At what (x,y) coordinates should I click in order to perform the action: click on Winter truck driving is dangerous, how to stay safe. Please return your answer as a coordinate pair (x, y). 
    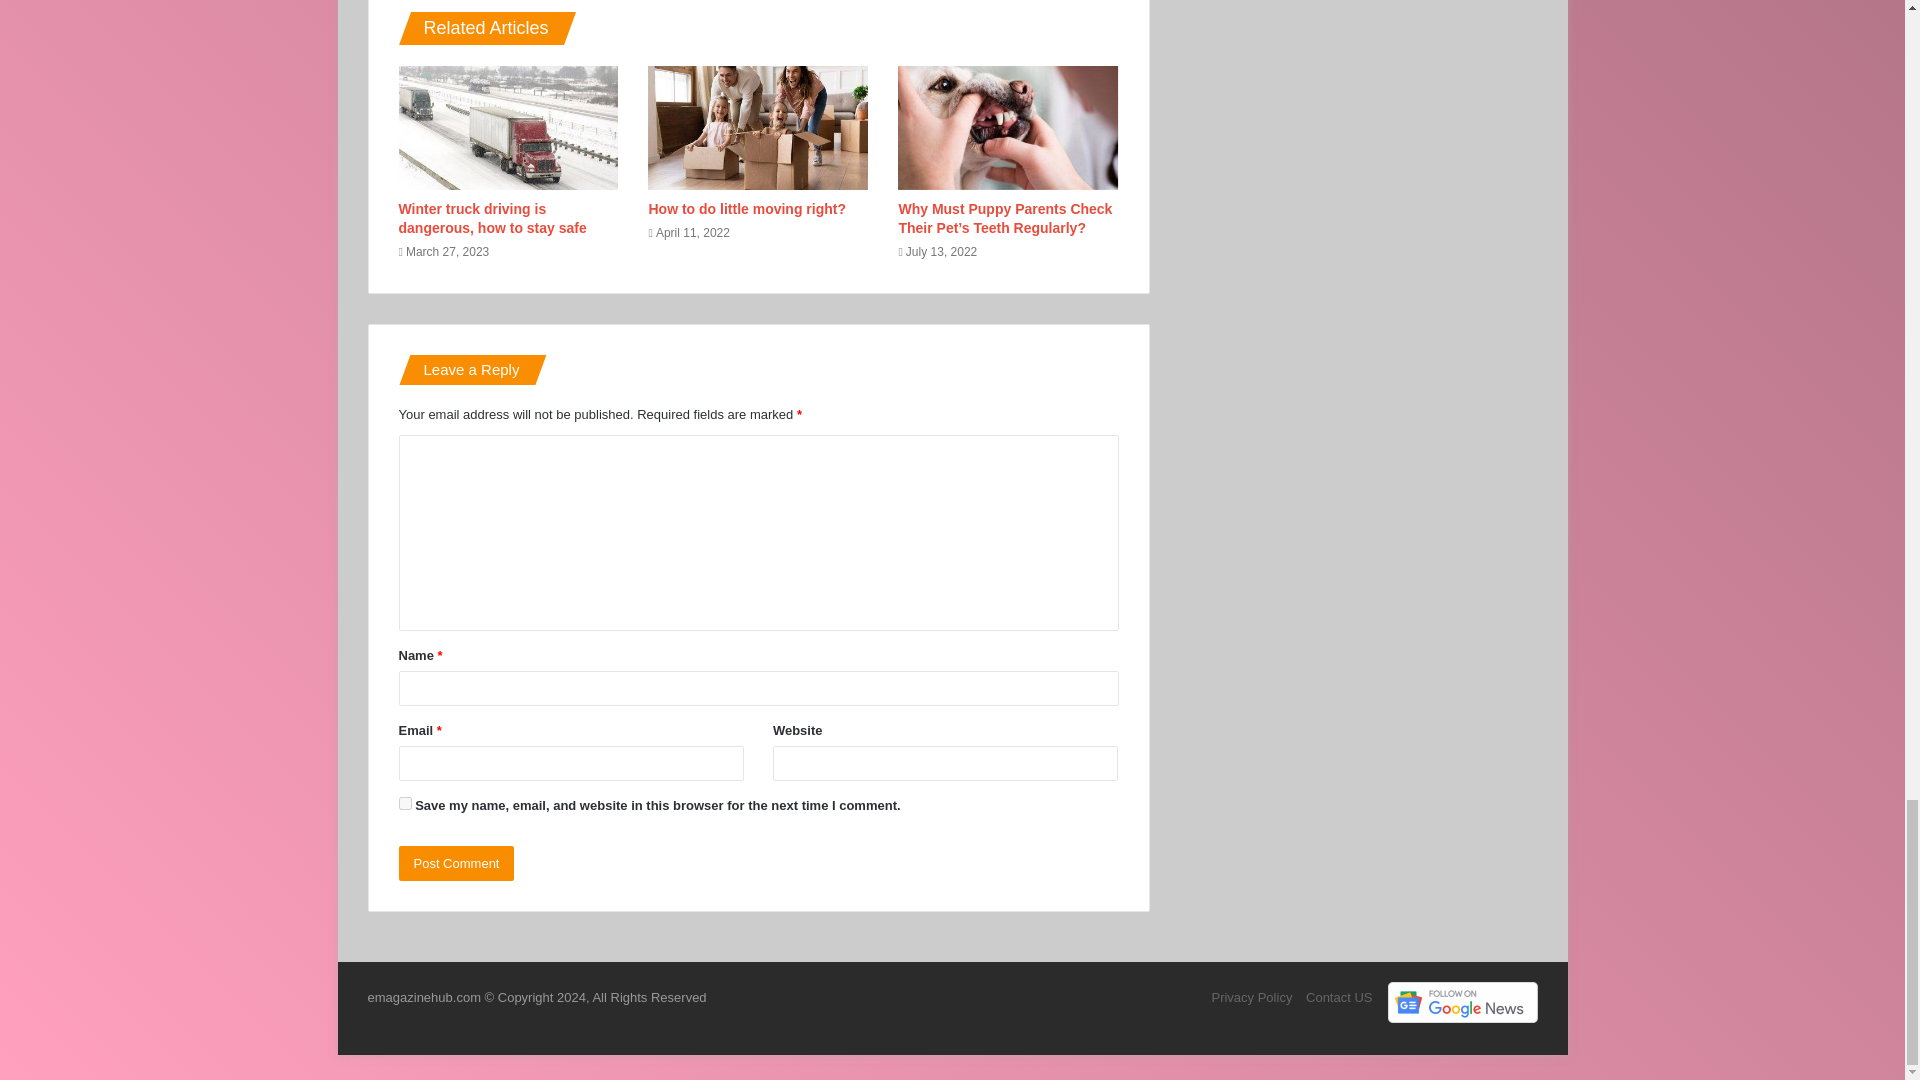
    Looking at the image, I should click on (491, 218).